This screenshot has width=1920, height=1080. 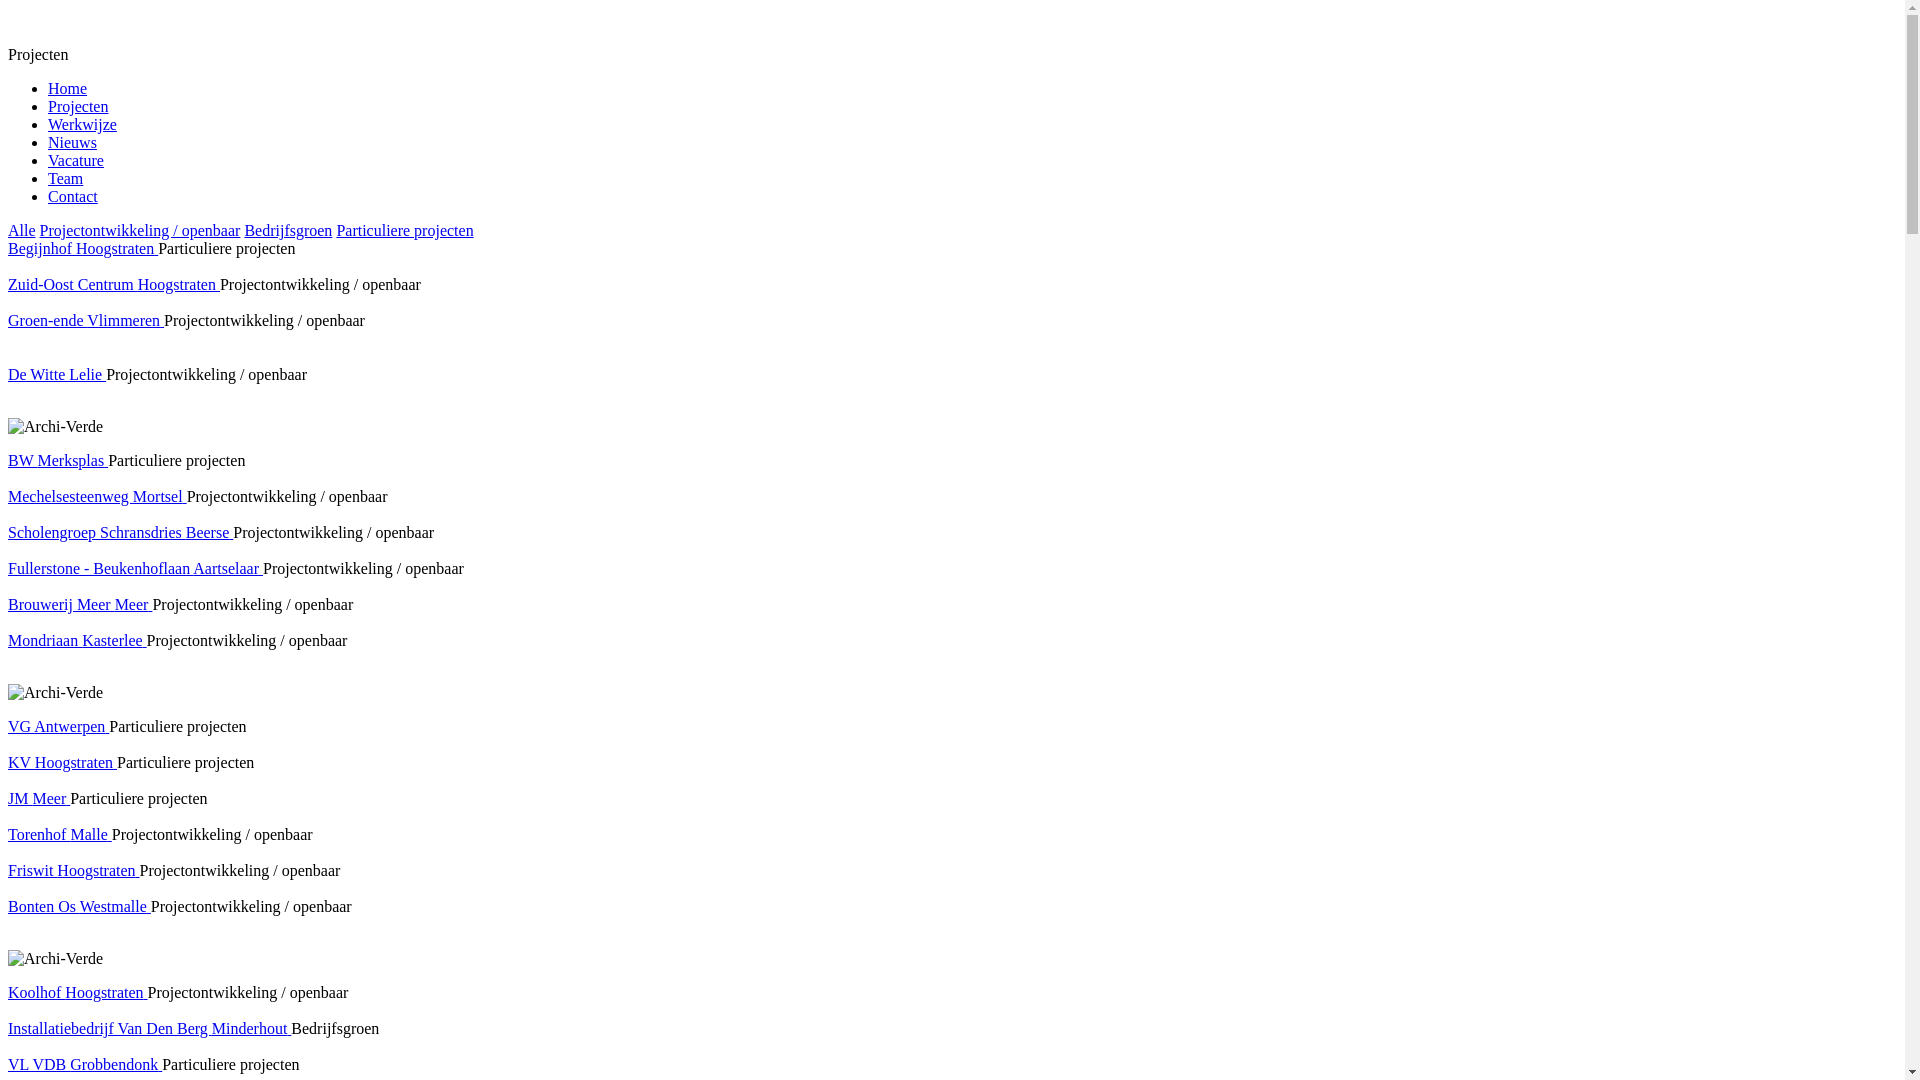 What do you see at coordinates (60, 834) in the screenshot?
I see `Torenhof Malle` at bounding box center [60, 834].